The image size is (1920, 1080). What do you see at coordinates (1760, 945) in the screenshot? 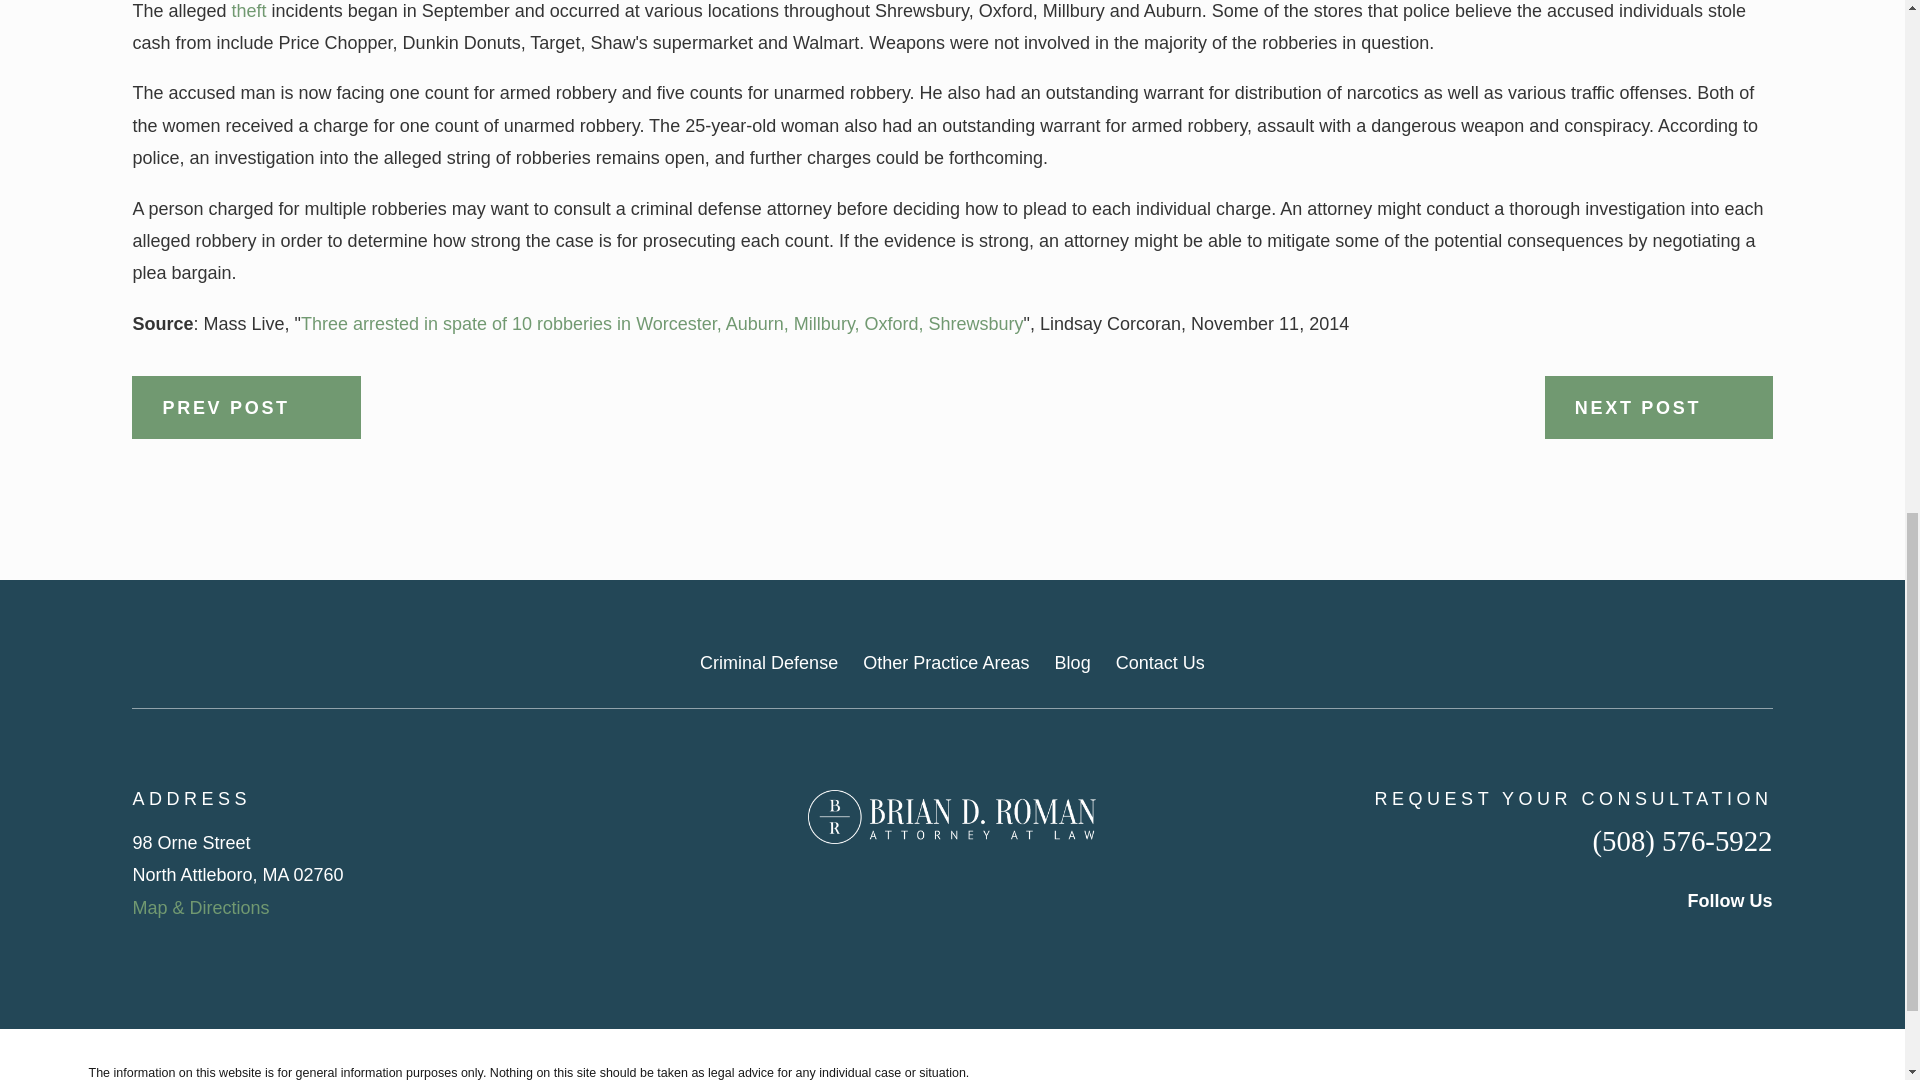
I see `Avvo` at bounding box center [1760, 945].